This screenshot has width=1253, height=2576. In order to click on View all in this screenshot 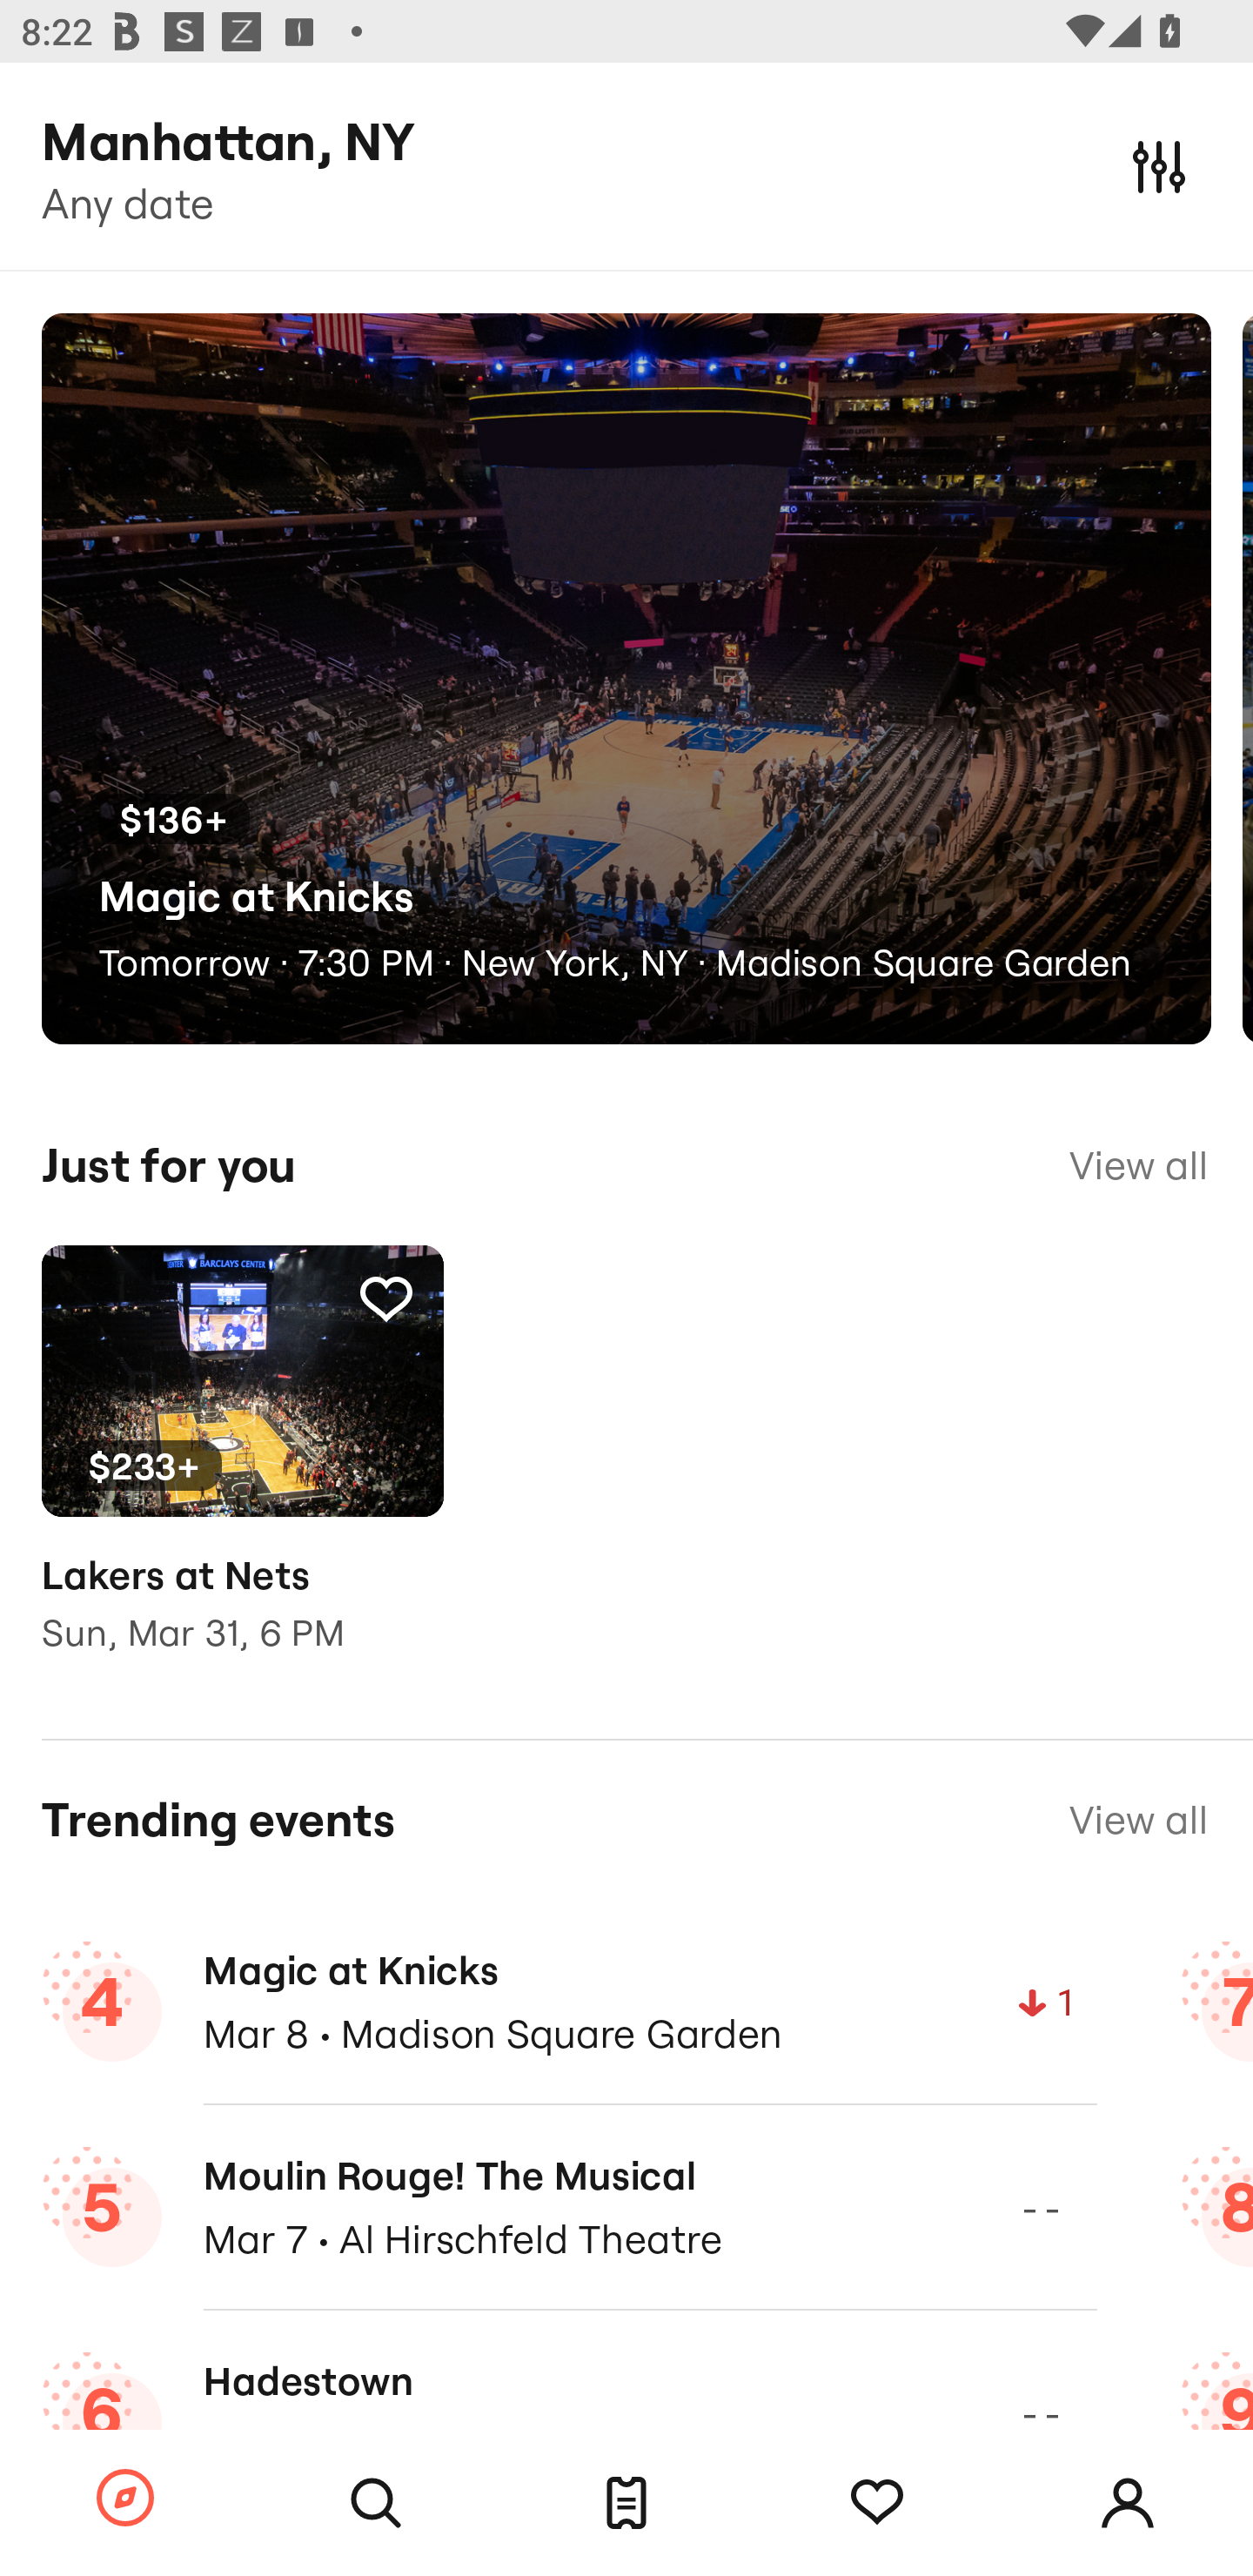, I will do `click(1138, 1165)`.